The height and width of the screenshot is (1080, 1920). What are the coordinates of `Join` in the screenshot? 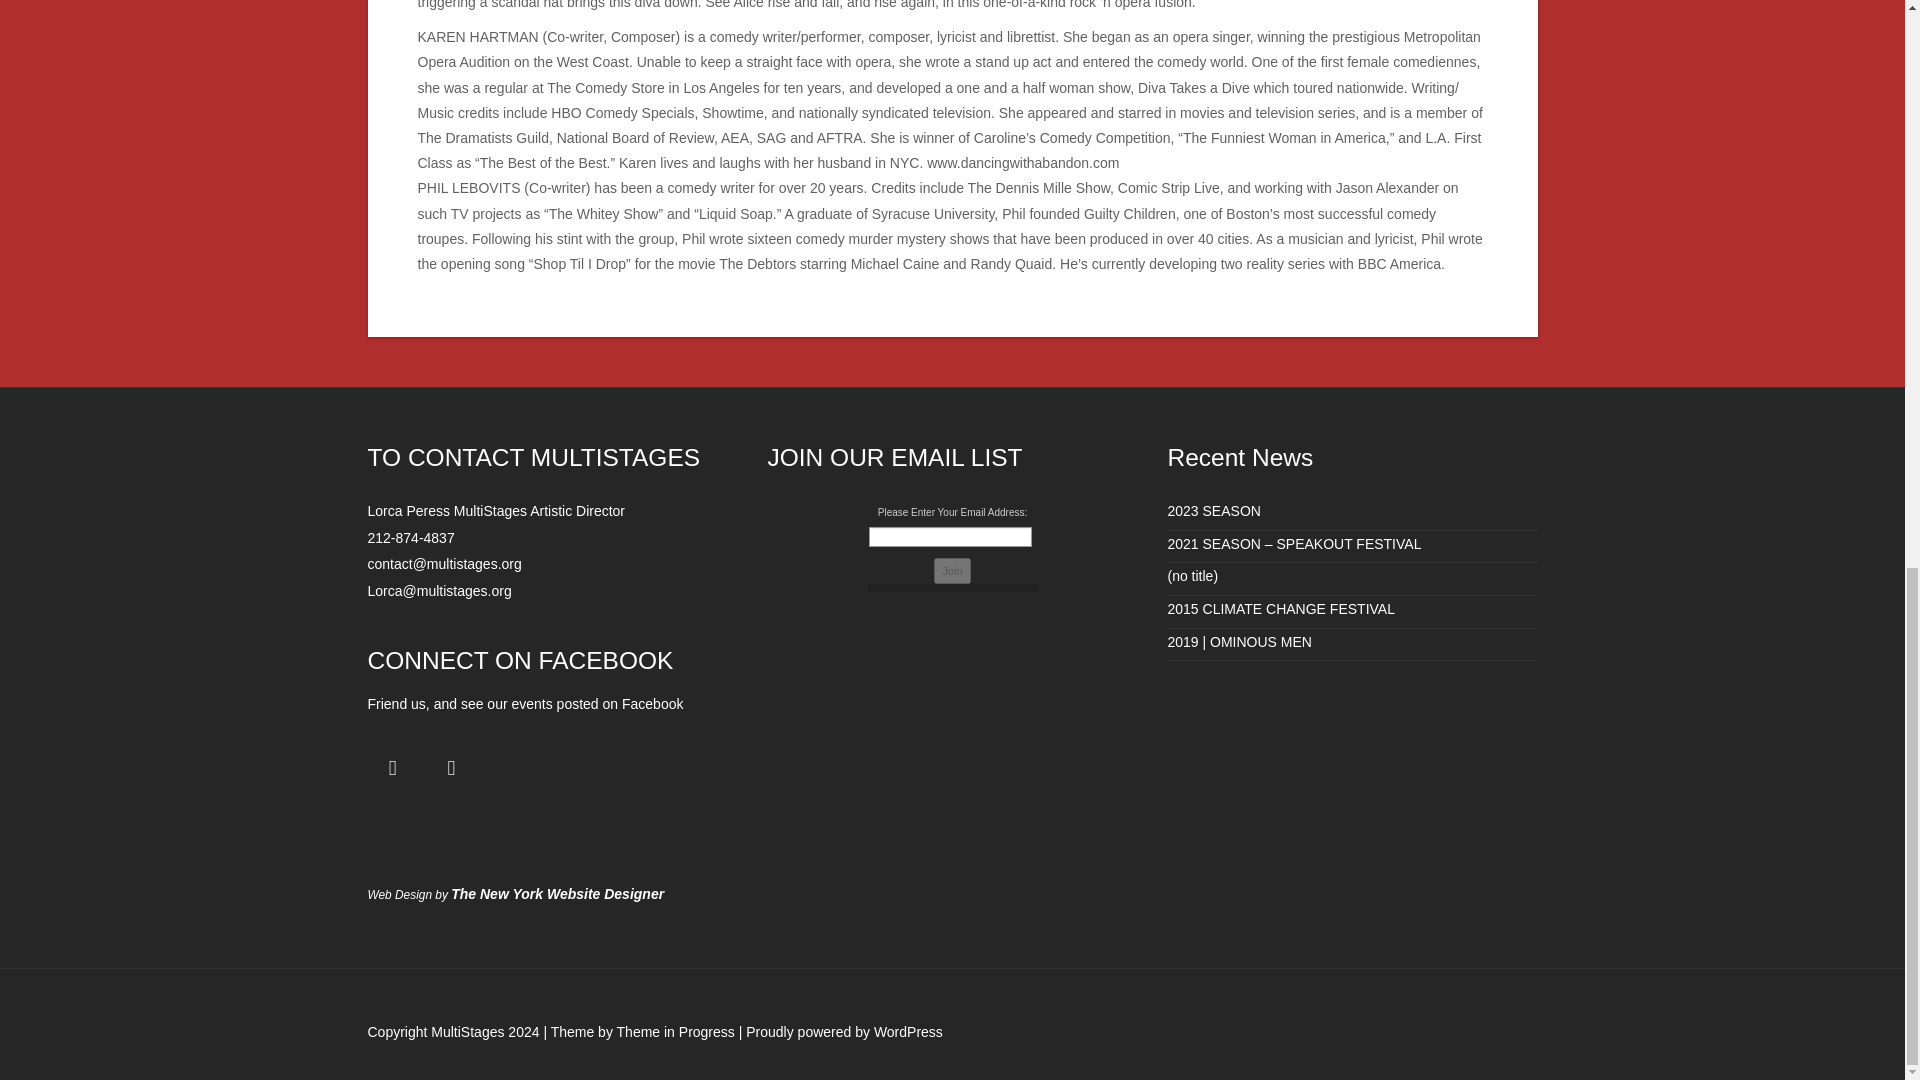 It's located at (951, 571).